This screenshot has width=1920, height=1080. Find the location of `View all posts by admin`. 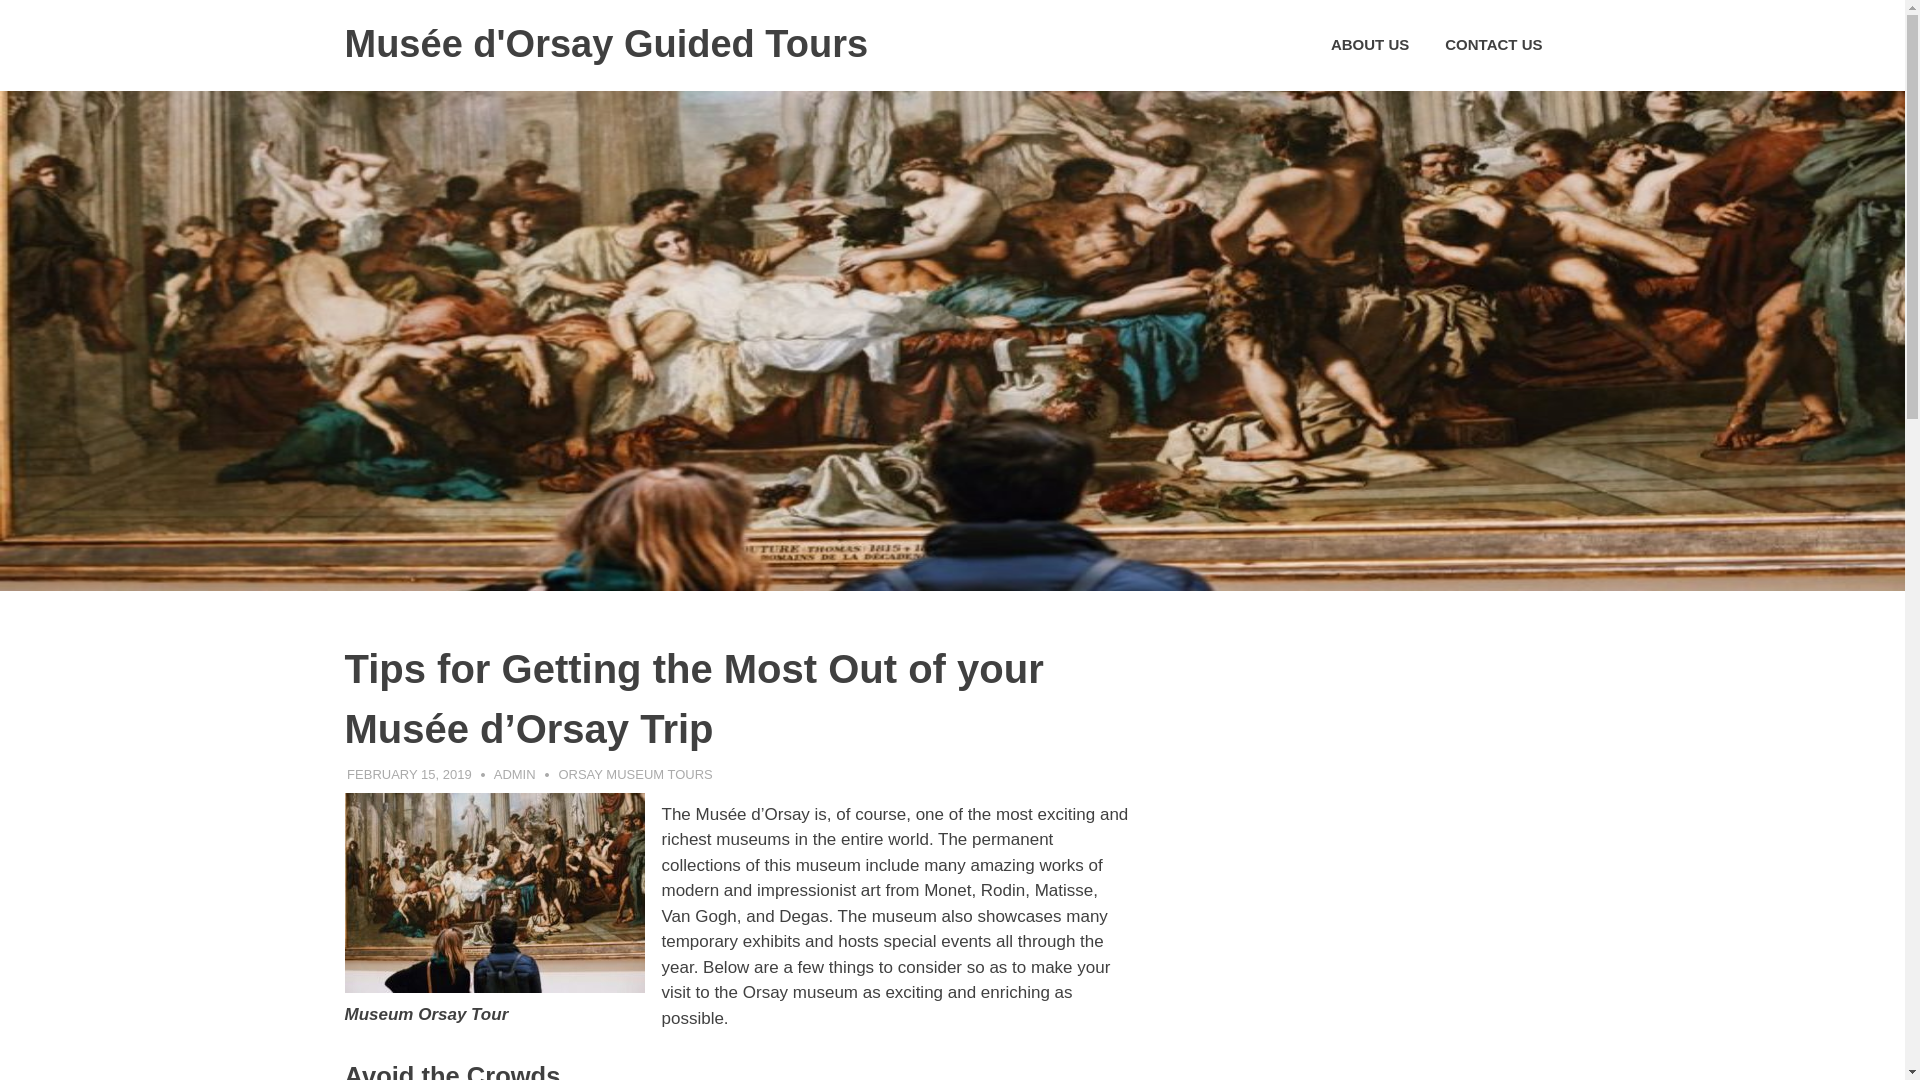

View all posts by admin is located at coordinates (514, 774).